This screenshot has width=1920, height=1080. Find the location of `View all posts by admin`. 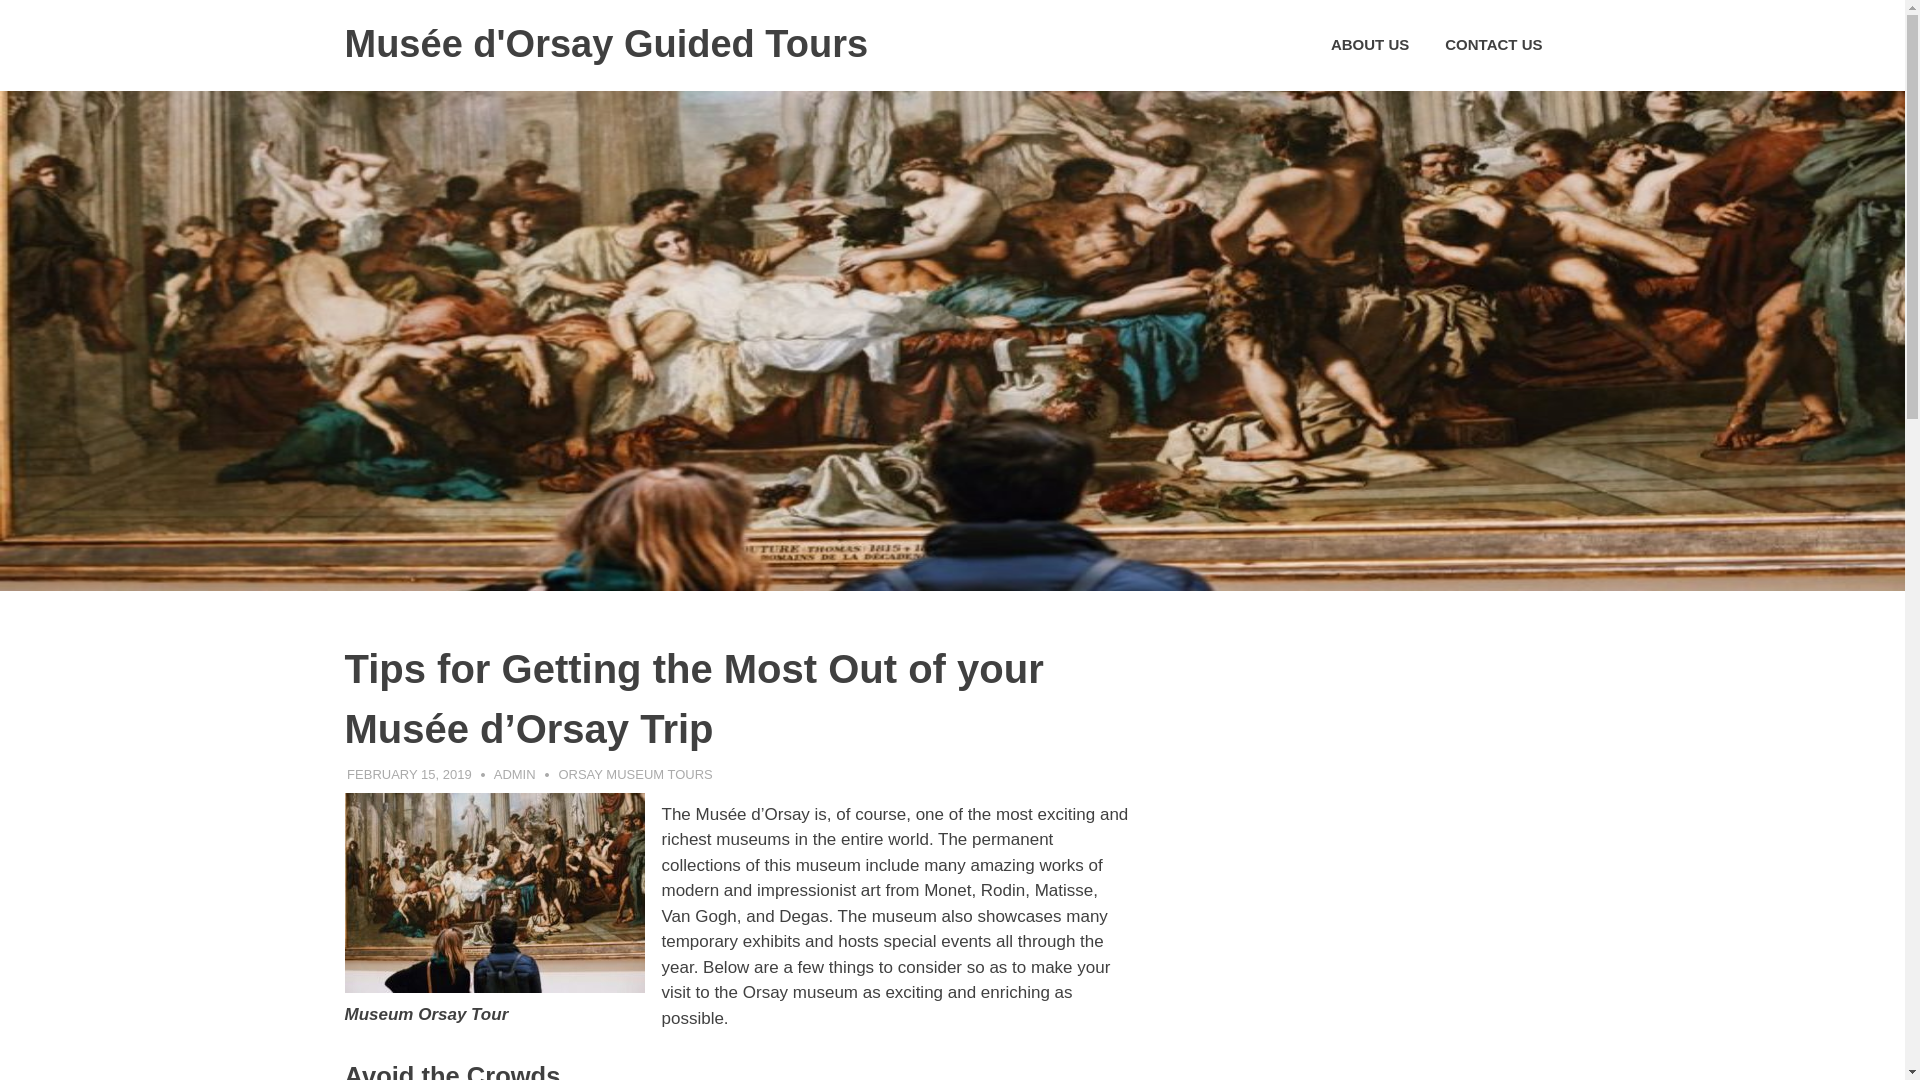

View all posts by admin is located at coordinates (514, 774).